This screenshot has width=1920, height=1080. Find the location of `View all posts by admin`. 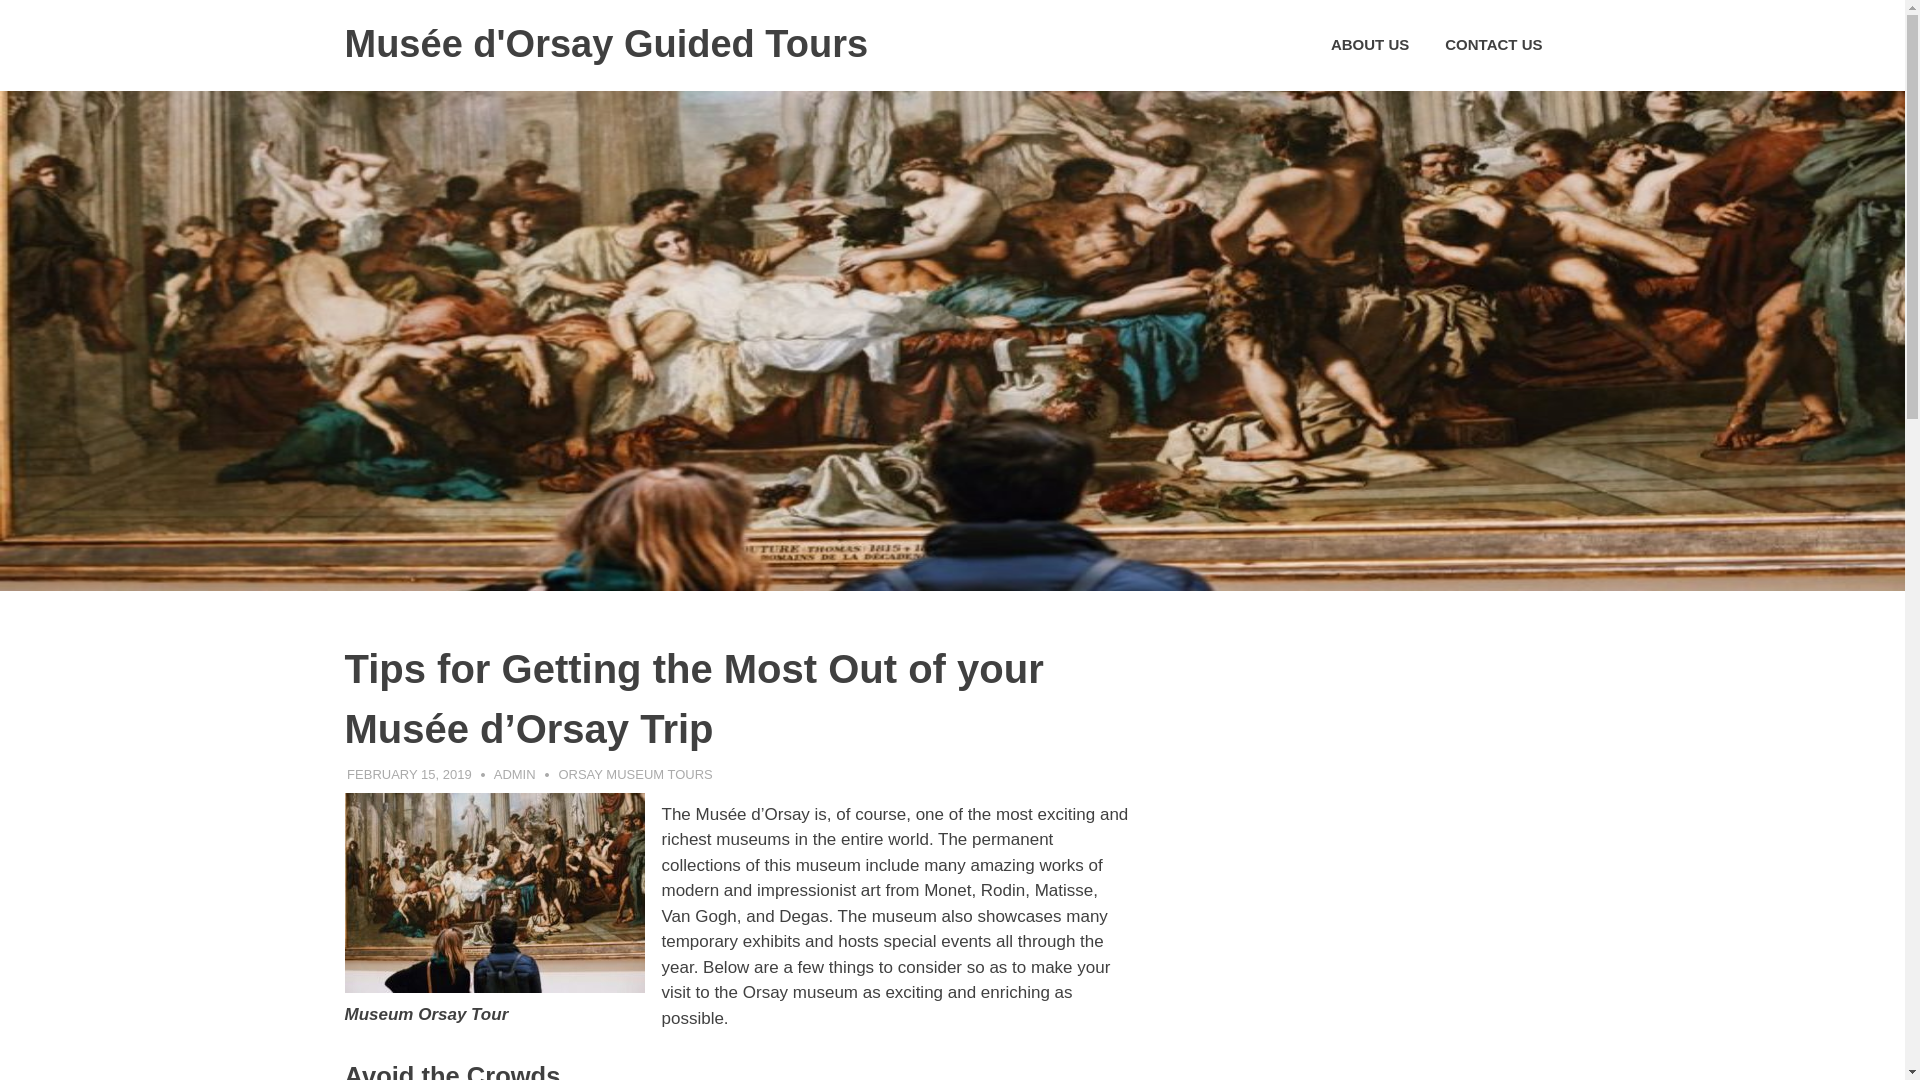

View all posts by admin is located at coordinates (514, 774).